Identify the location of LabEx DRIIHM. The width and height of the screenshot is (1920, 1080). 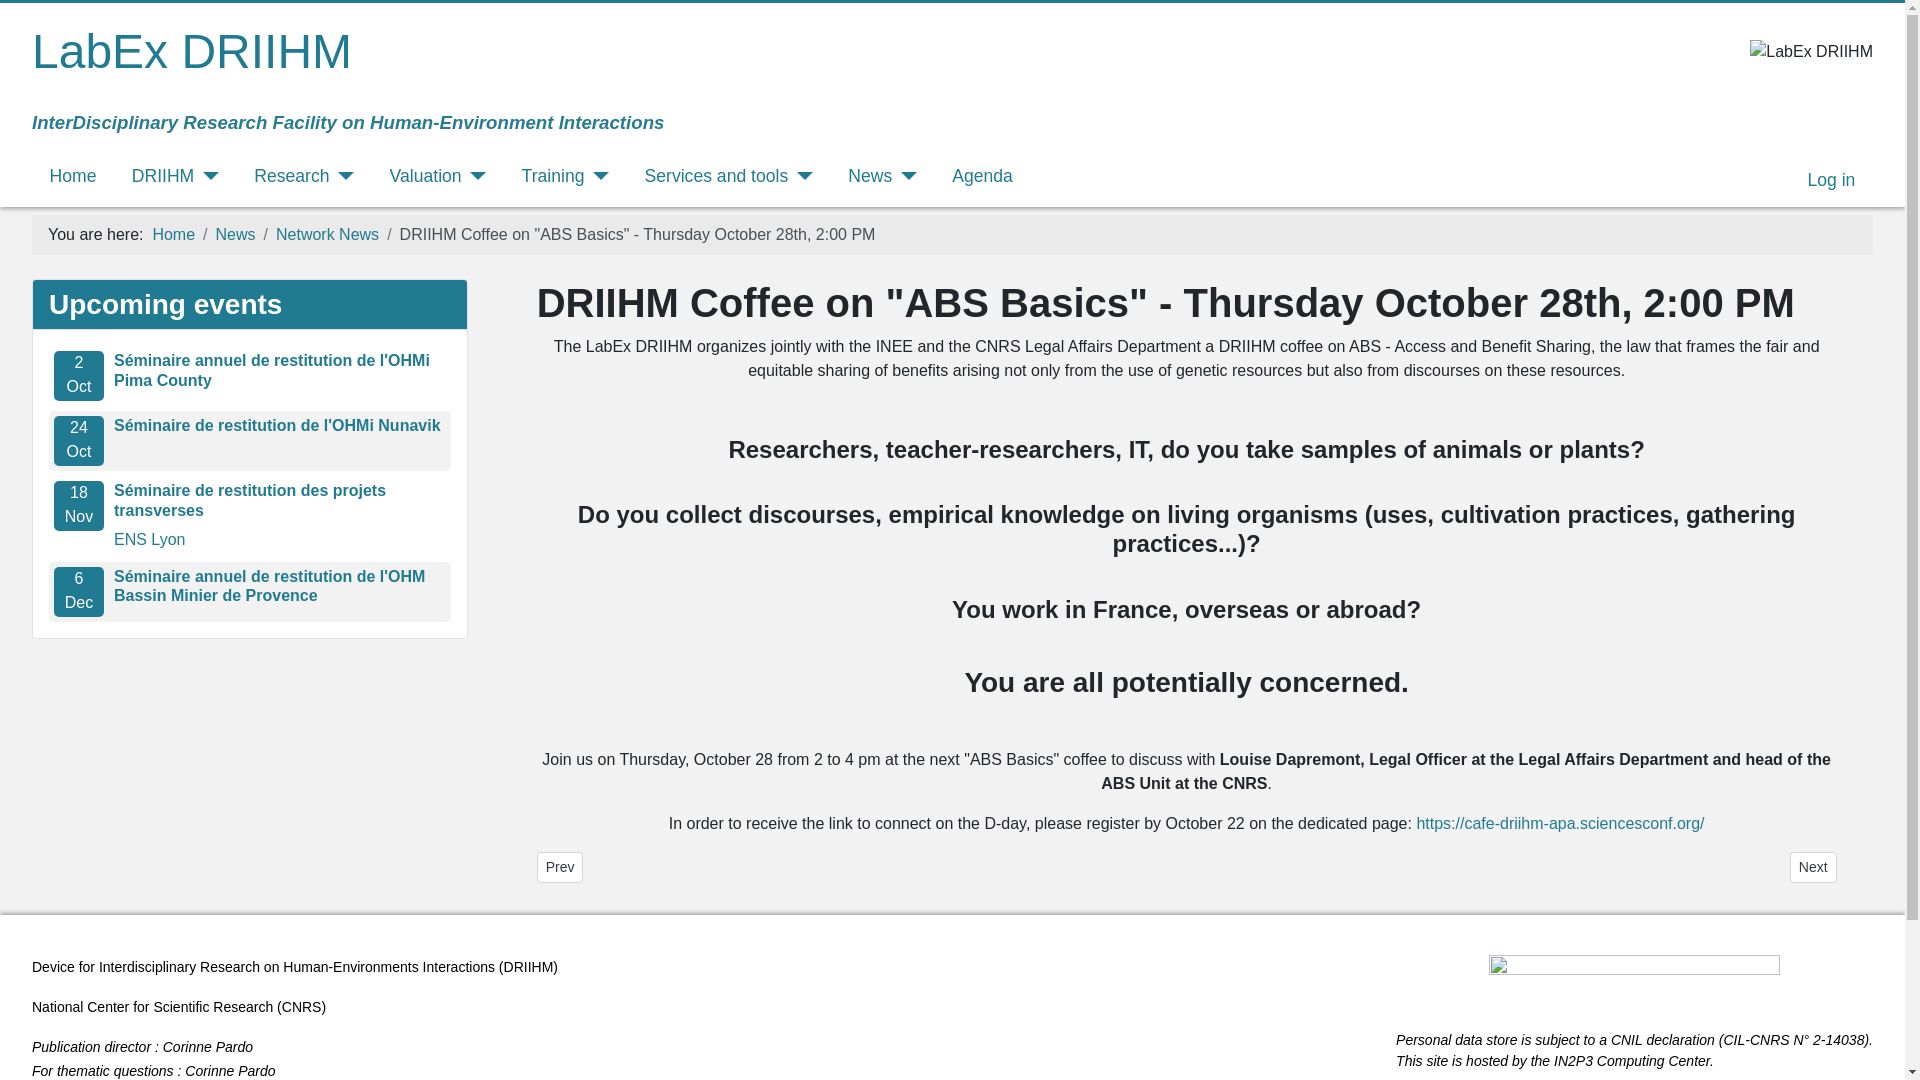
(192, 50).